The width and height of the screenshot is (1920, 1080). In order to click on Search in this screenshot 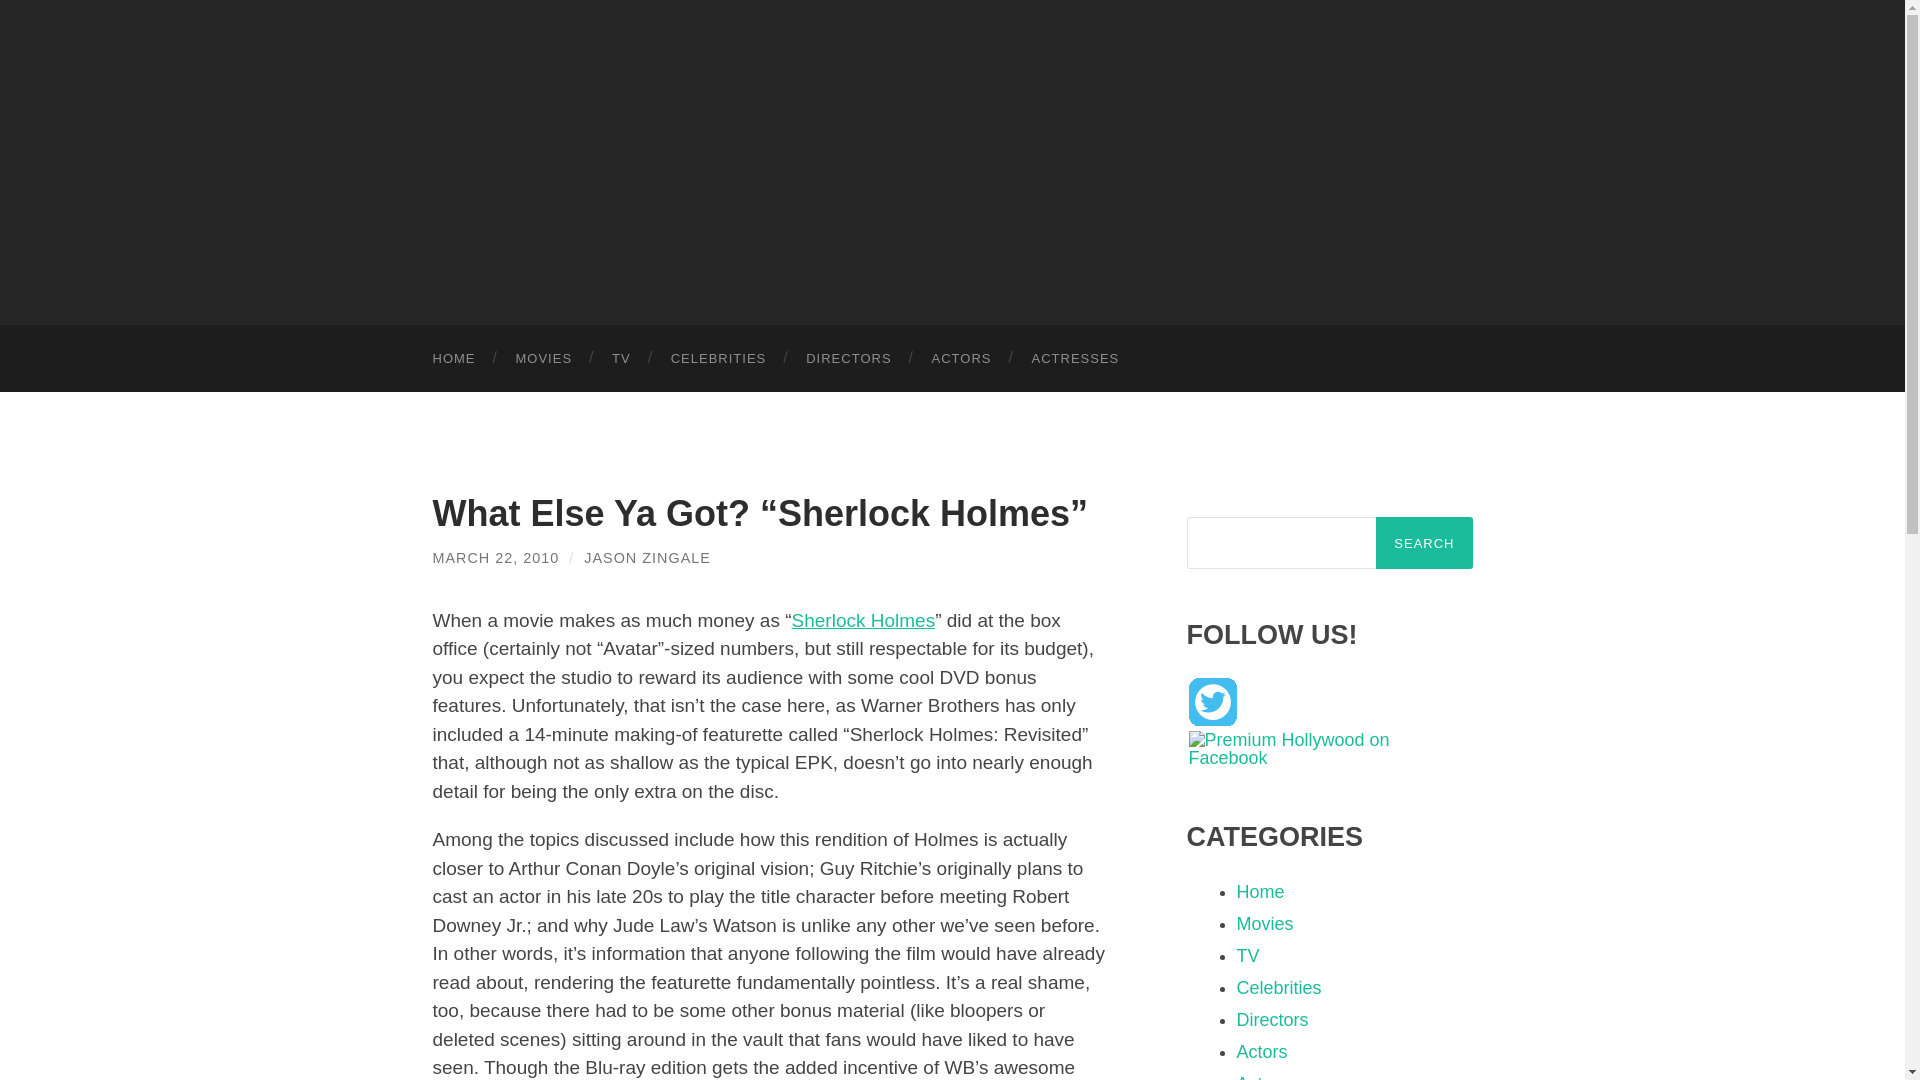, I will do `click(1424, 543)`.